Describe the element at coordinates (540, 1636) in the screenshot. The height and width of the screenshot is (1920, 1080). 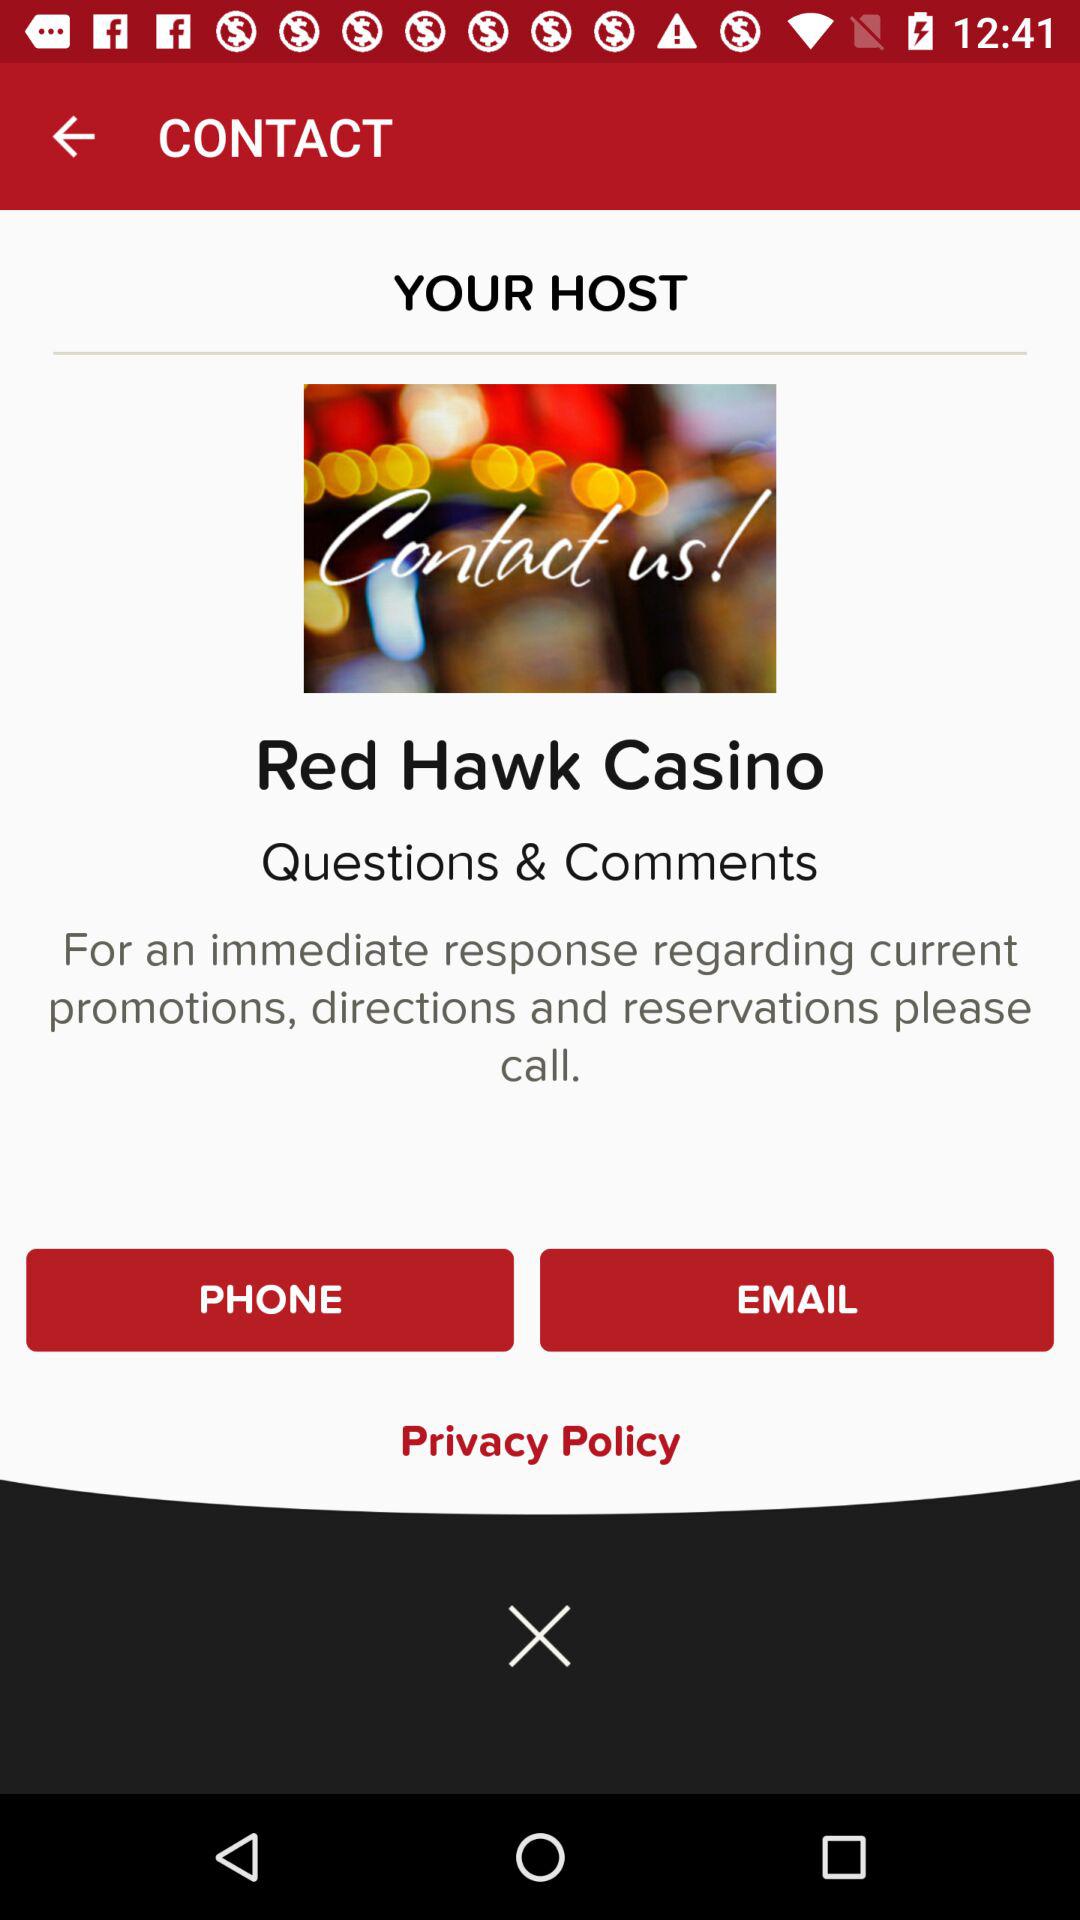
I see `exit screen` at that location.